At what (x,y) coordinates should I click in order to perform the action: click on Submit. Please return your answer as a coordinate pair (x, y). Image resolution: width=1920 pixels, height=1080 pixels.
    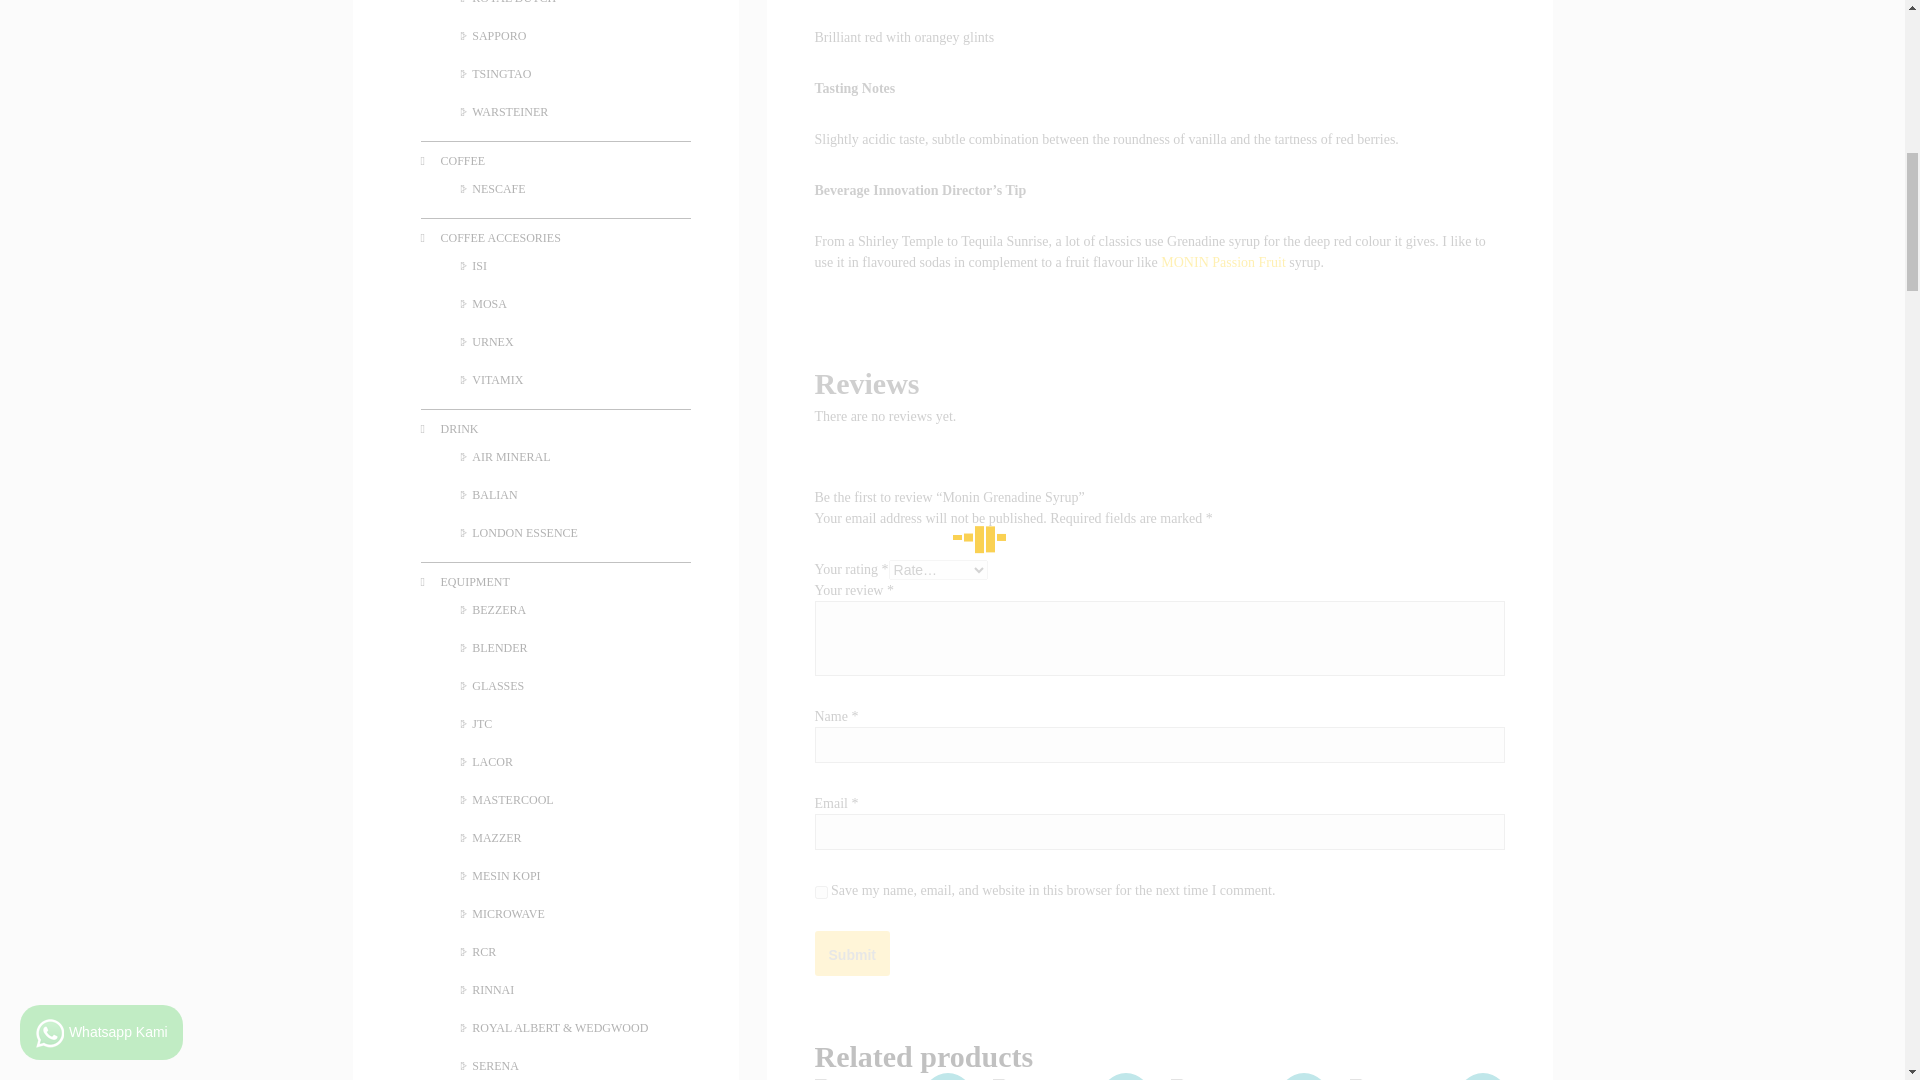
    Looking at the image, I should click on (851, 953).